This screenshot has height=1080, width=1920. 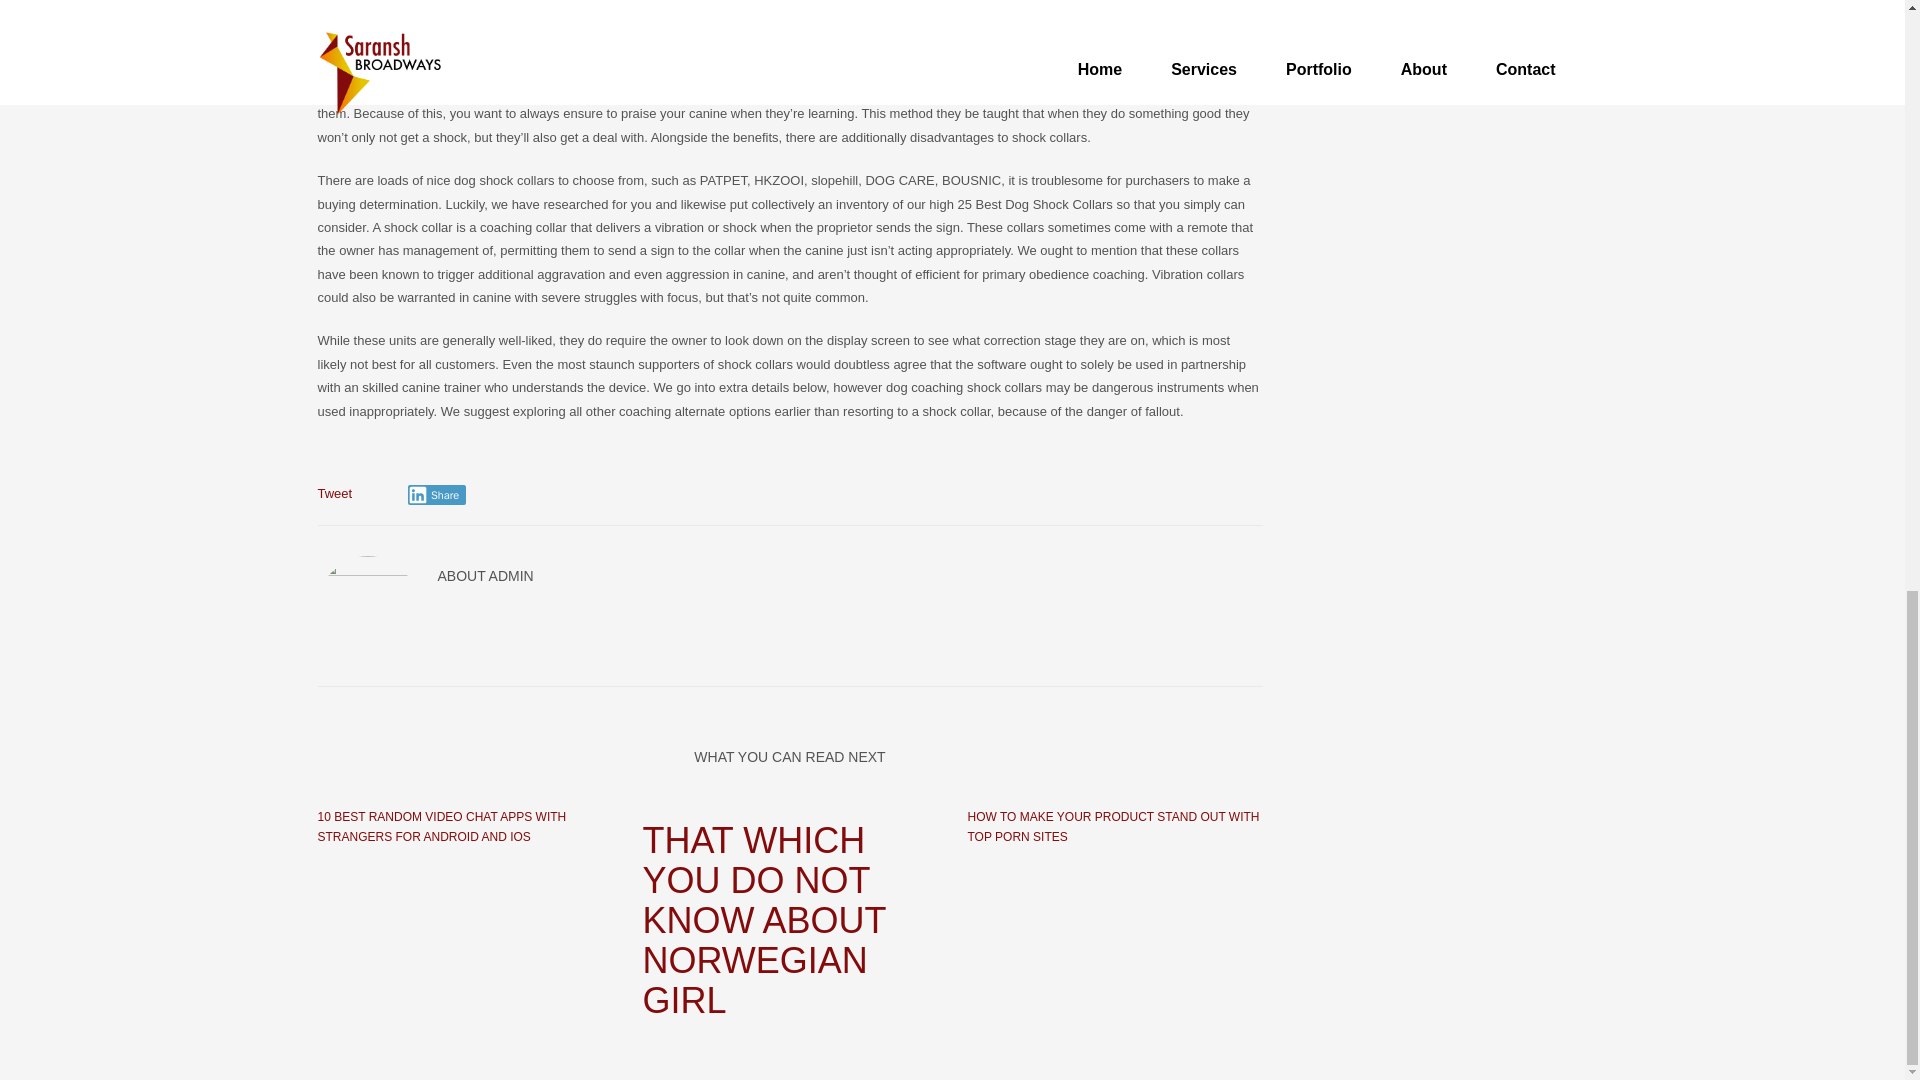 What do you see at coordinates (336, 494) in the screenshot?
I see `Tweet` at bounding box center [336, 494].